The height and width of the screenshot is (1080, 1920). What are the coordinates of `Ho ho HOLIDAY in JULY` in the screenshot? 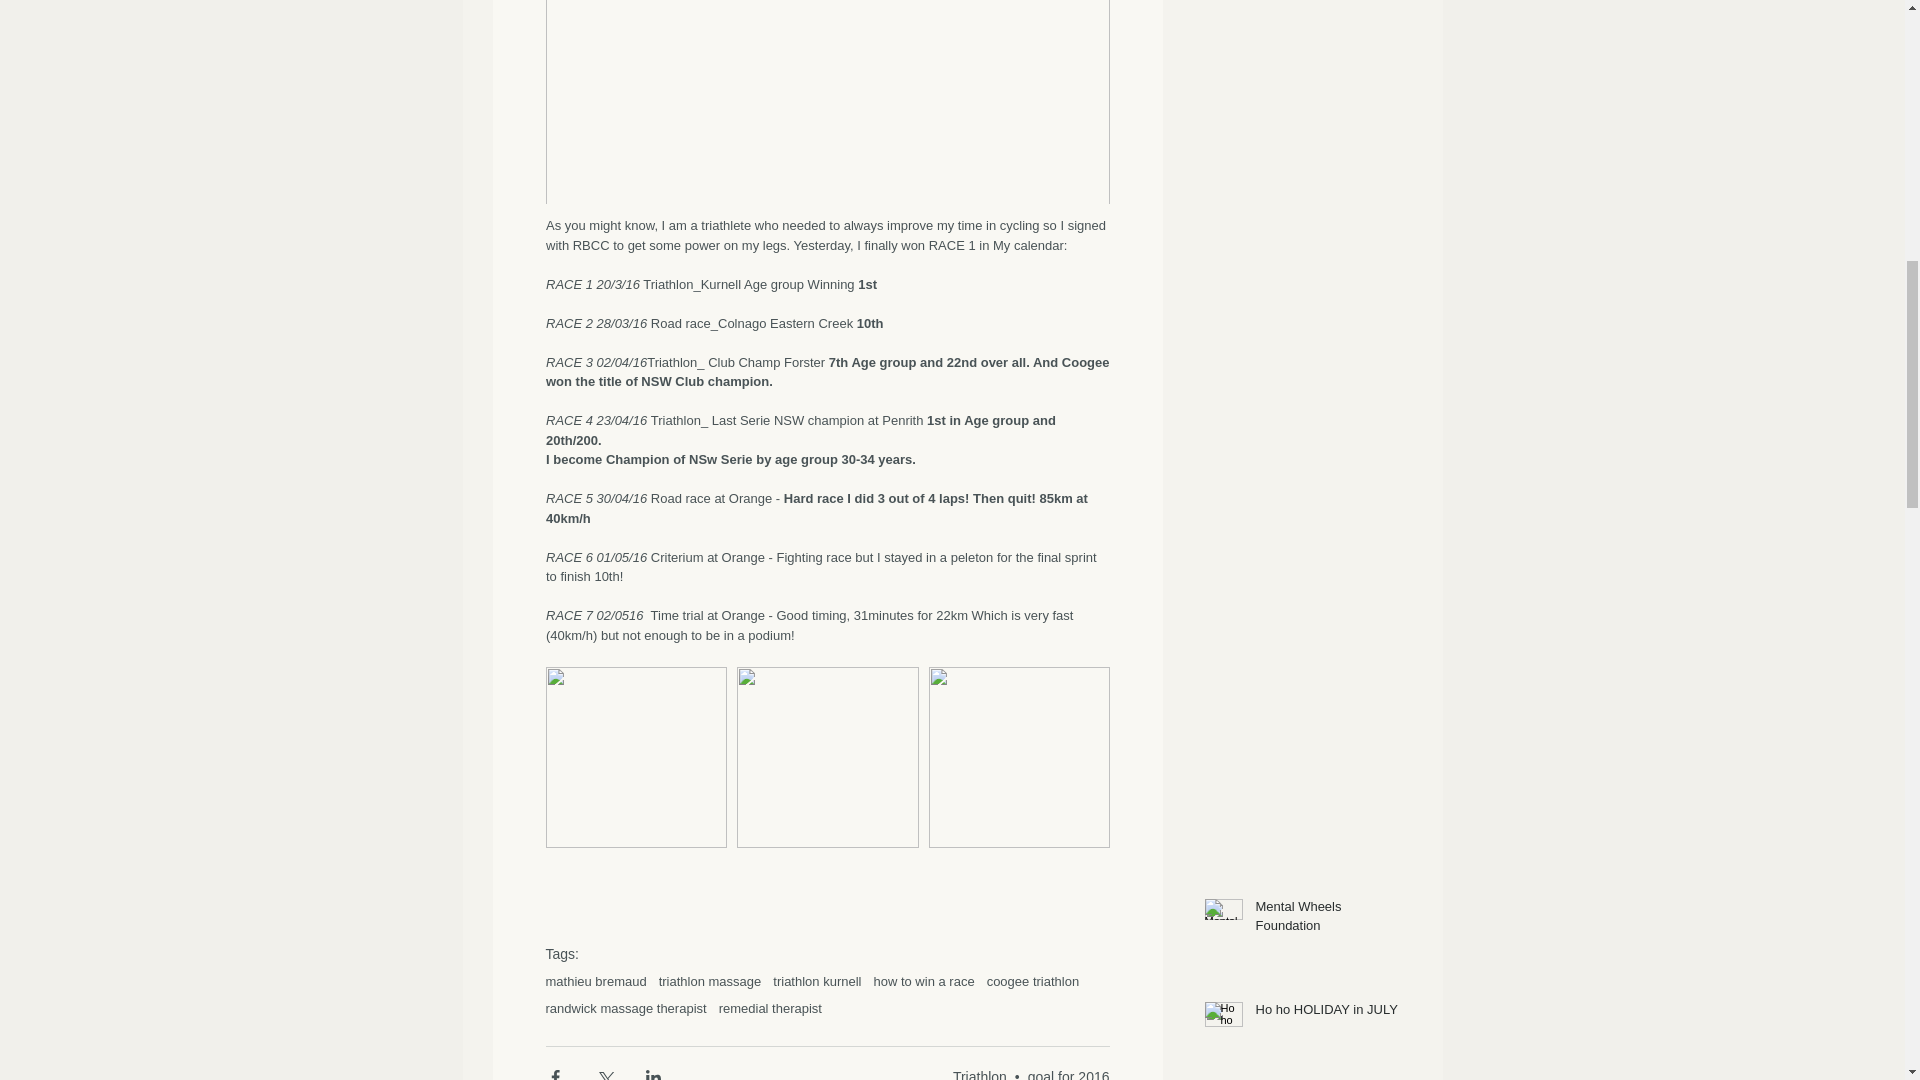 It's located at (1327, 1014).